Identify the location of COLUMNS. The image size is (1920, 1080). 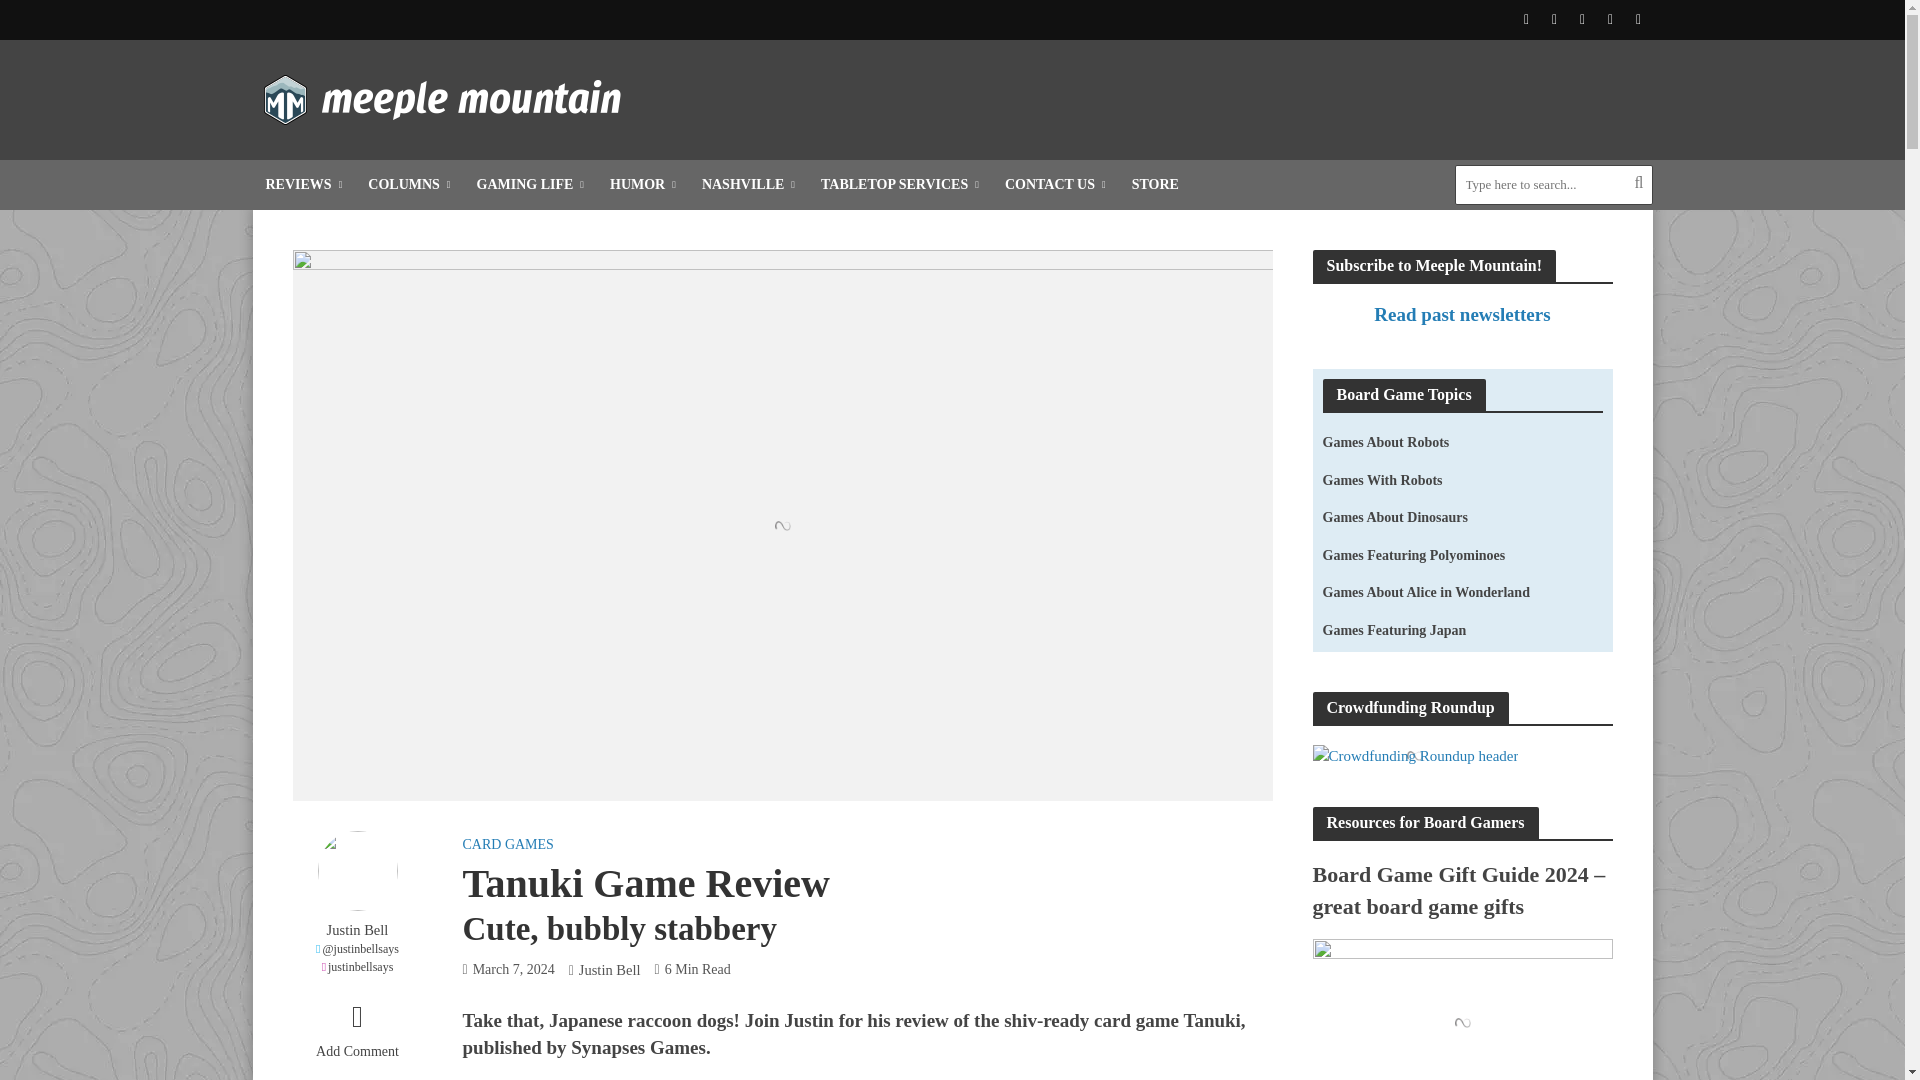
(408, 184).